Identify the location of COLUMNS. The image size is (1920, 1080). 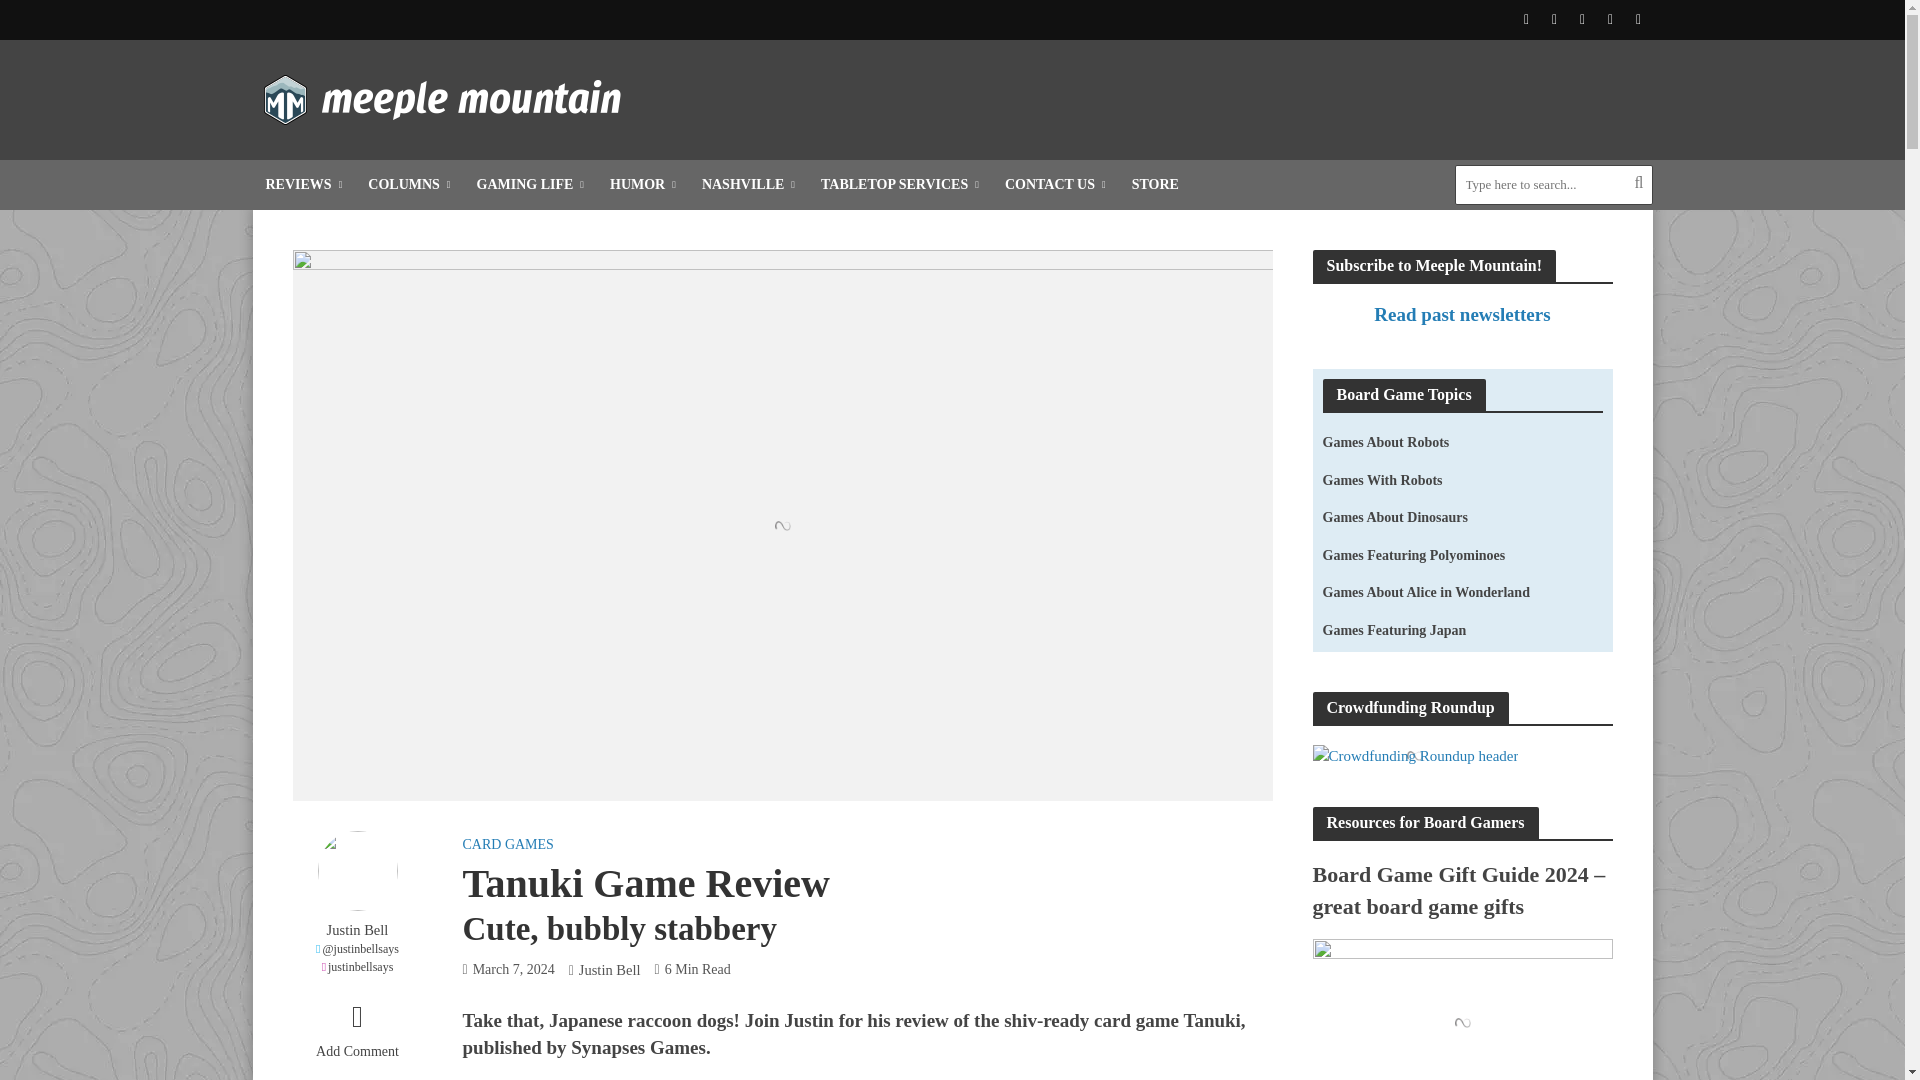
(408, 184).